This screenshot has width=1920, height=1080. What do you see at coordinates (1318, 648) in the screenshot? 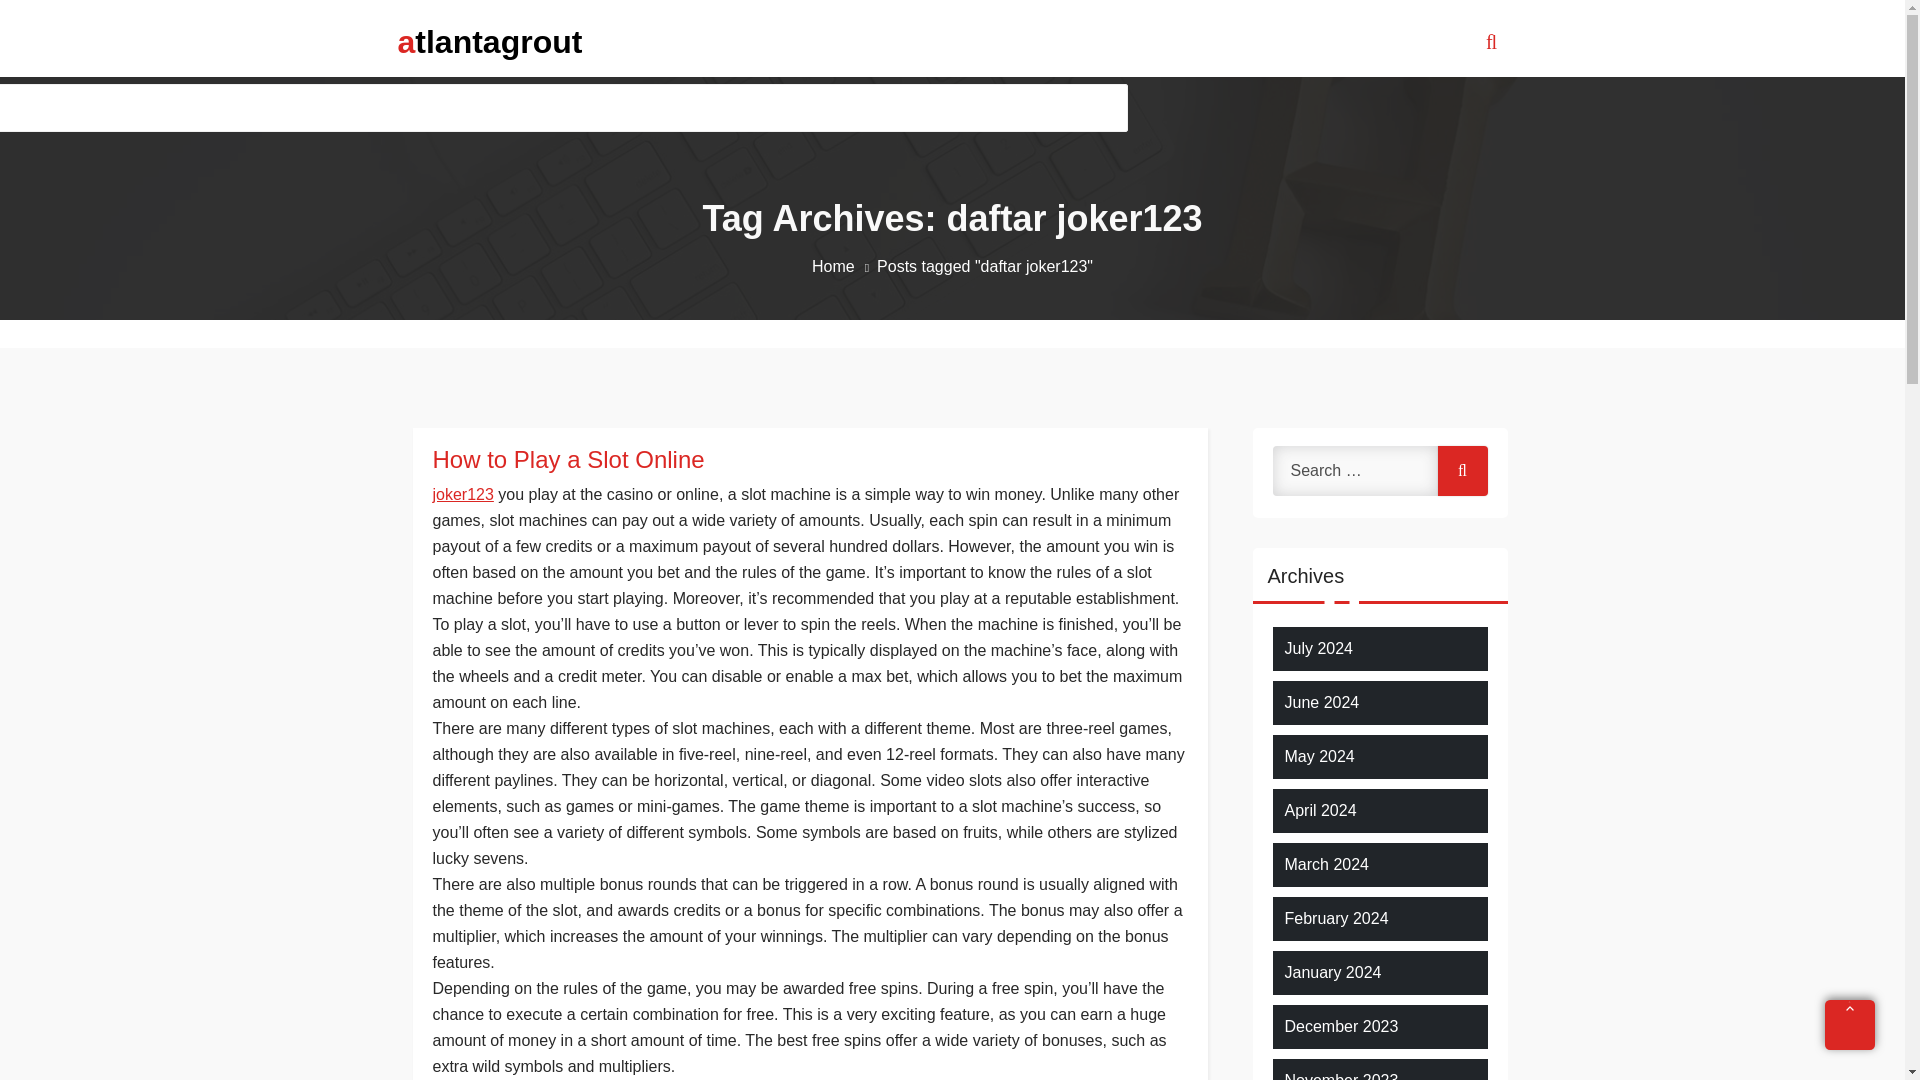
I see `July 2024` at bounding box center [1318, 648].